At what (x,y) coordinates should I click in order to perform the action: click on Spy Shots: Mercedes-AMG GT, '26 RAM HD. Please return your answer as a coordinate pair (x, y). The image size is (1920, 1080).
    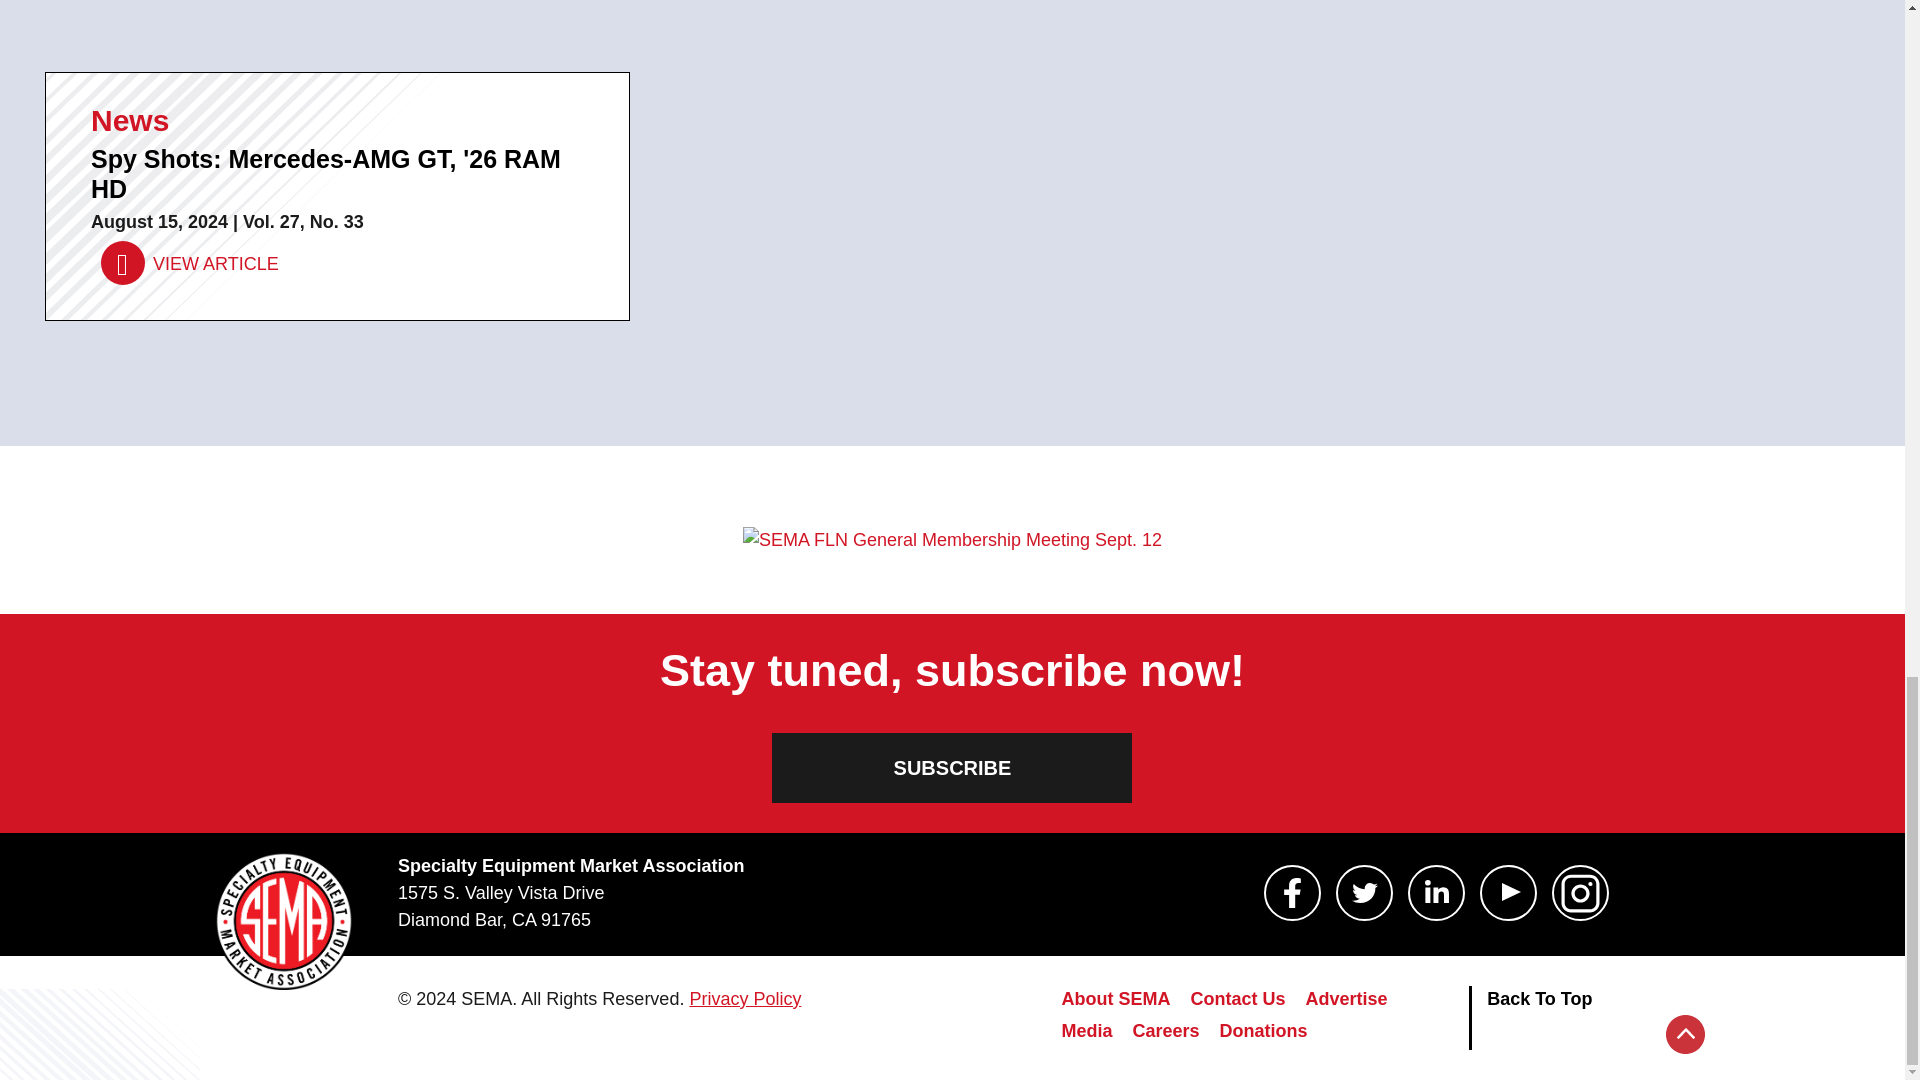
    Looking at the image, I should click on (190, 264).